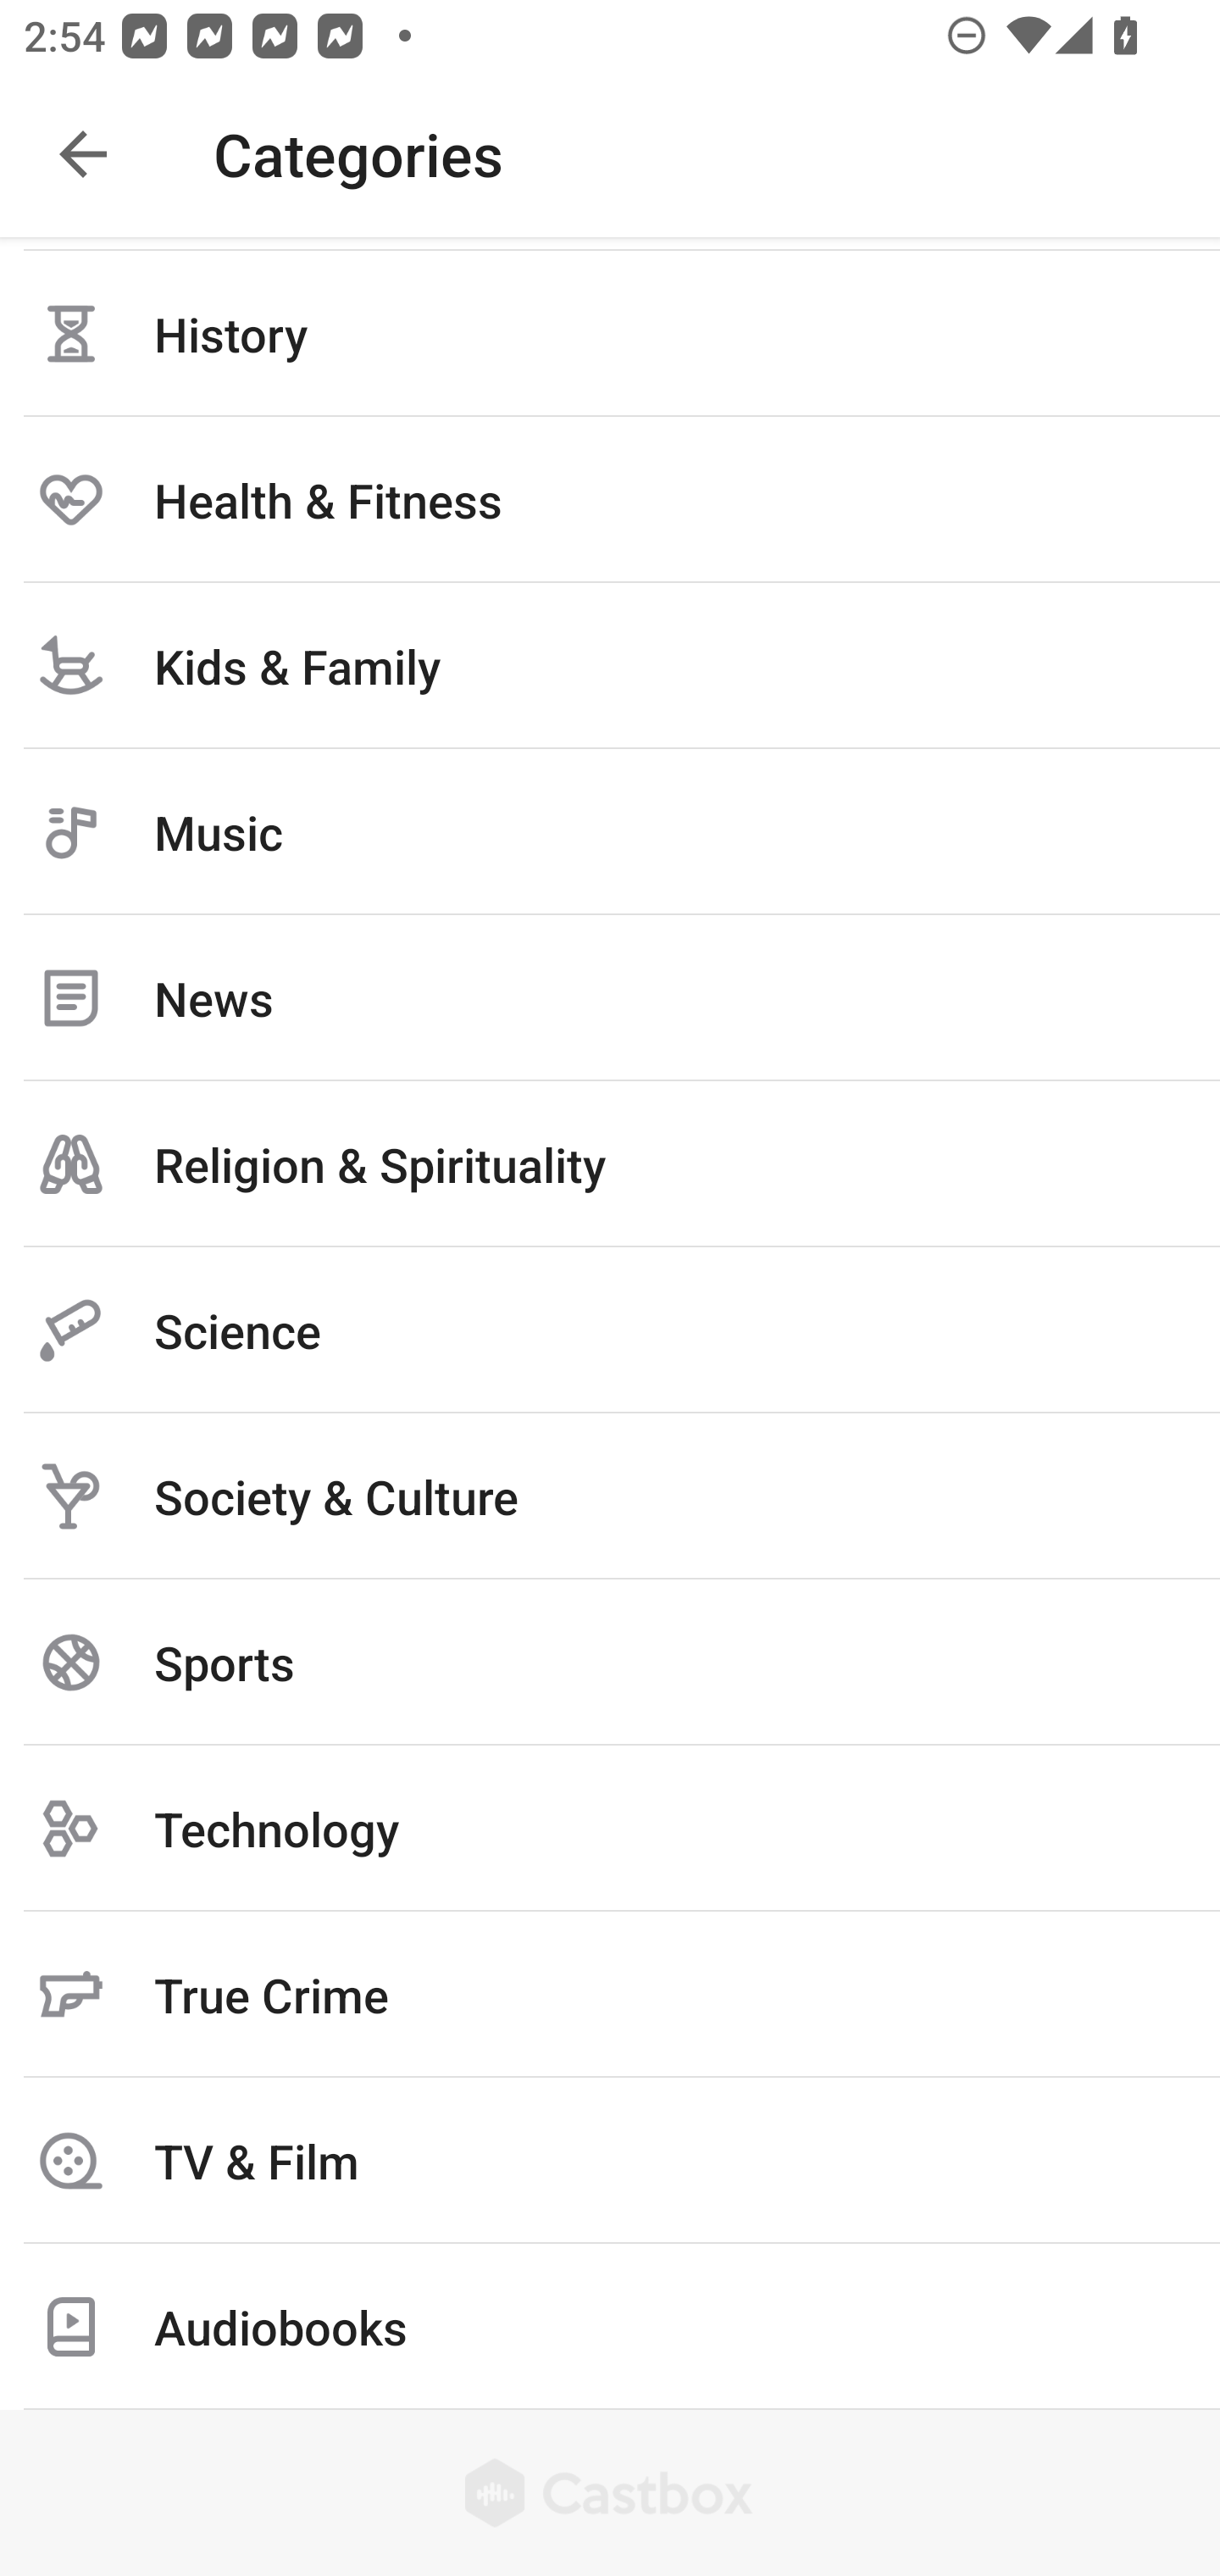  I want to click on True Crime, so click(610, 1995).